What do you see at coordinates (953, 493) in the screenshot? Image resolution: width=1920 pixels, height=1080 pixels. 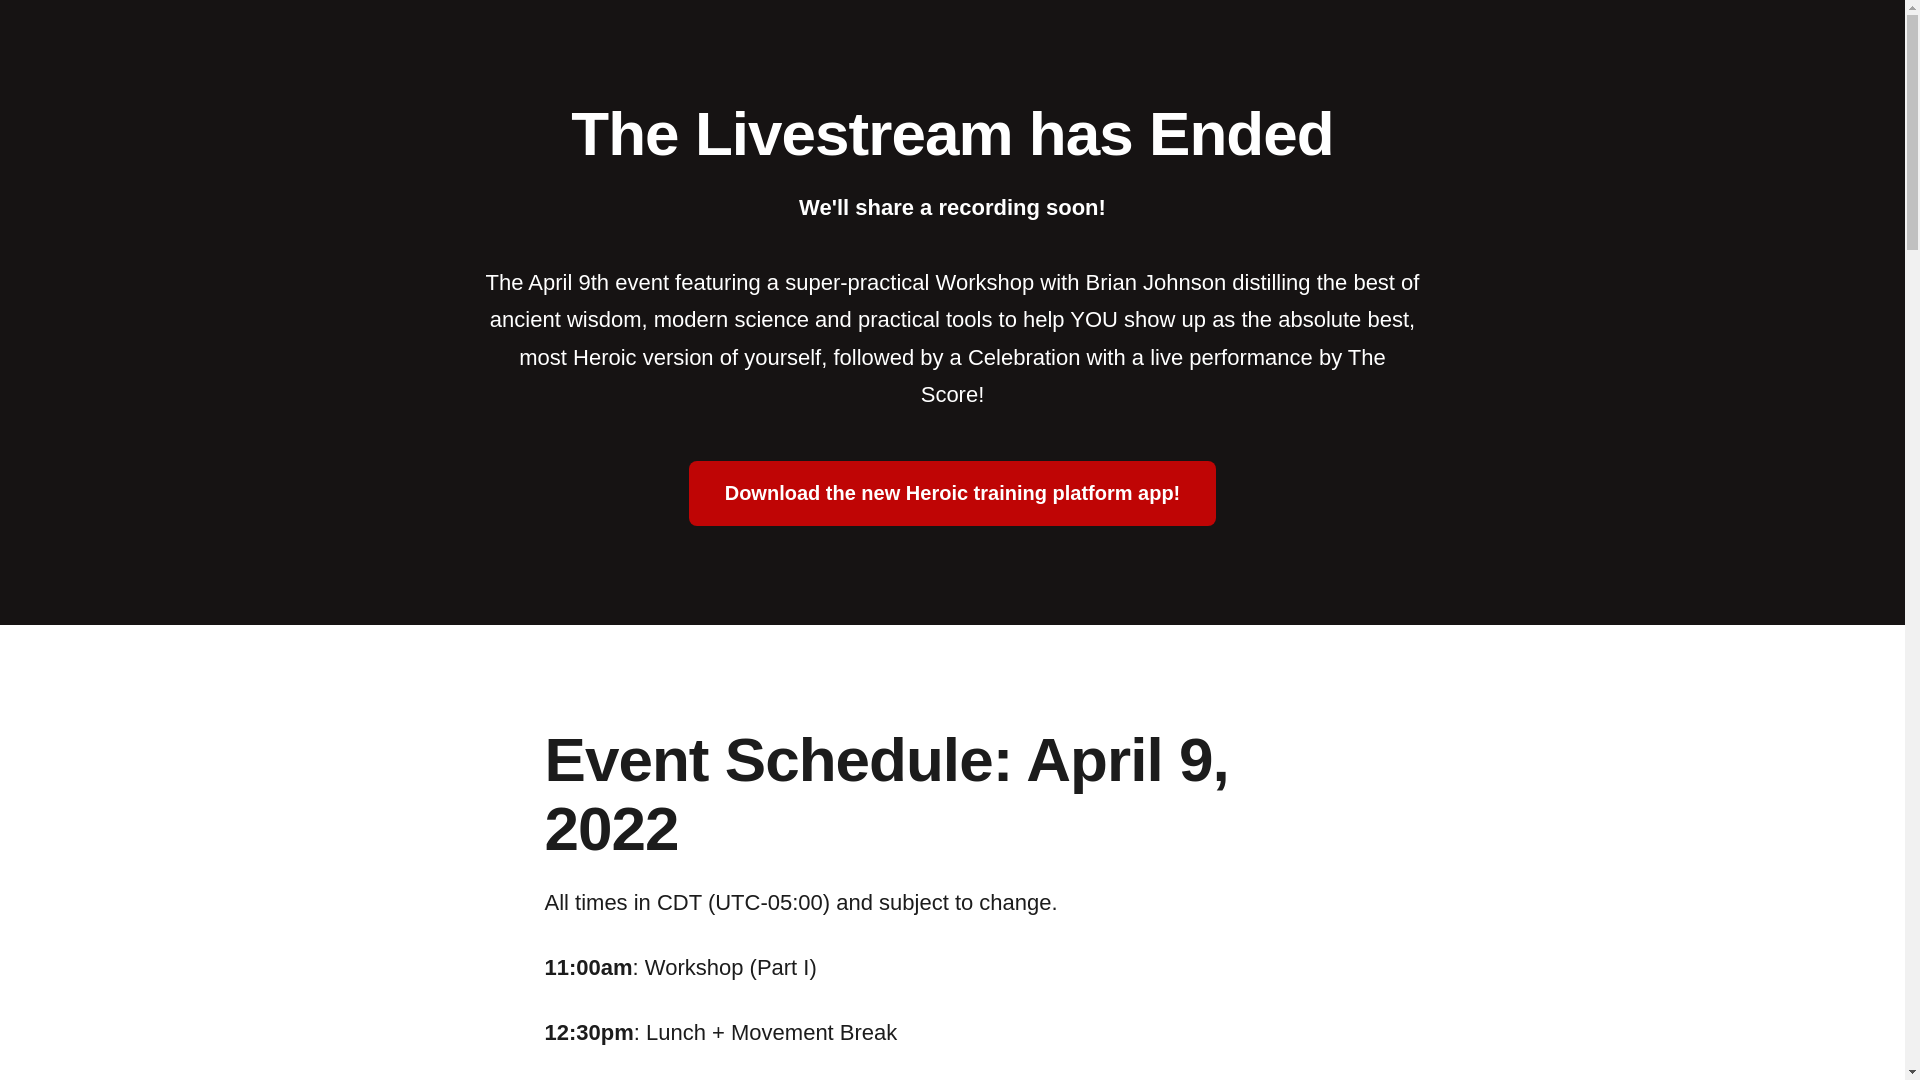 I see `Download the new Heroic training platform app!` at bounding box center [953, 493].